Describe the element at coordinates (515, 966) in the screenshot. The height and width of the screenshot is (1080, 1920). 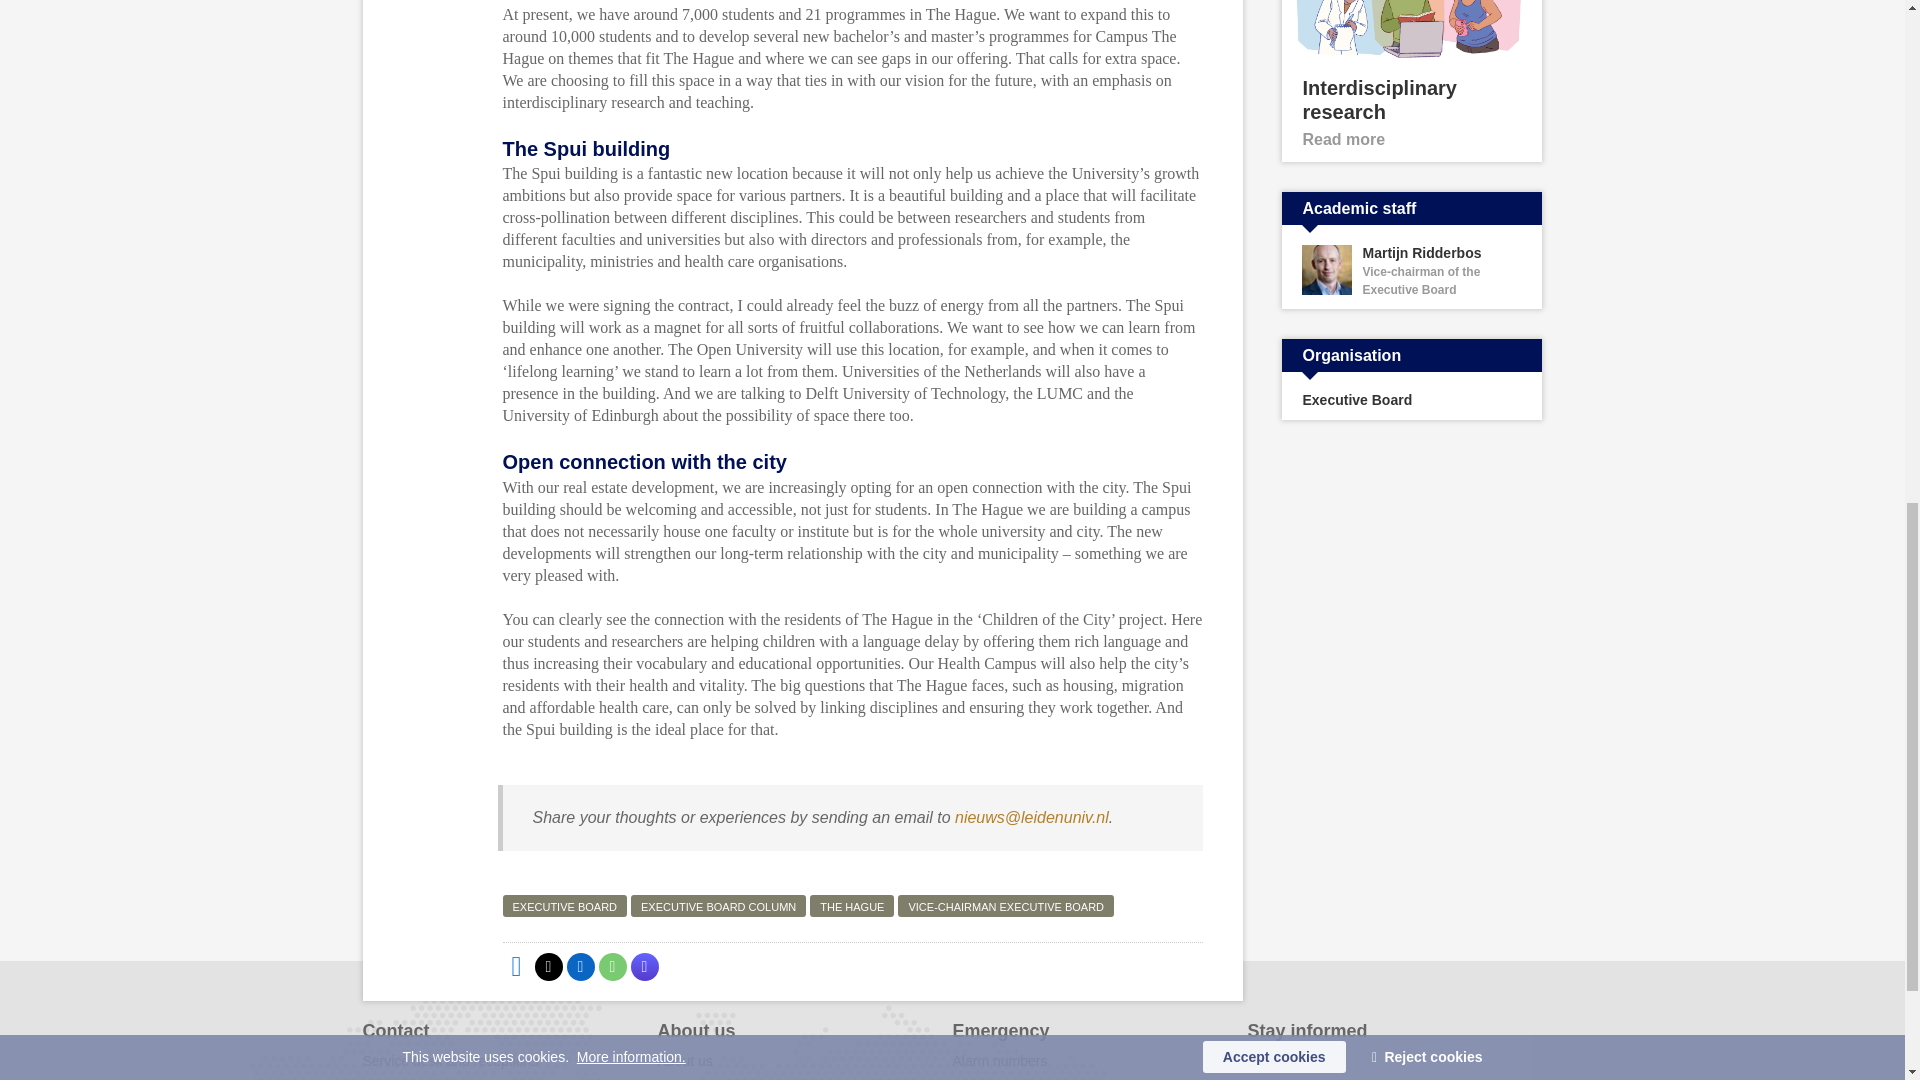
I see `Share on Facebook` at that location.